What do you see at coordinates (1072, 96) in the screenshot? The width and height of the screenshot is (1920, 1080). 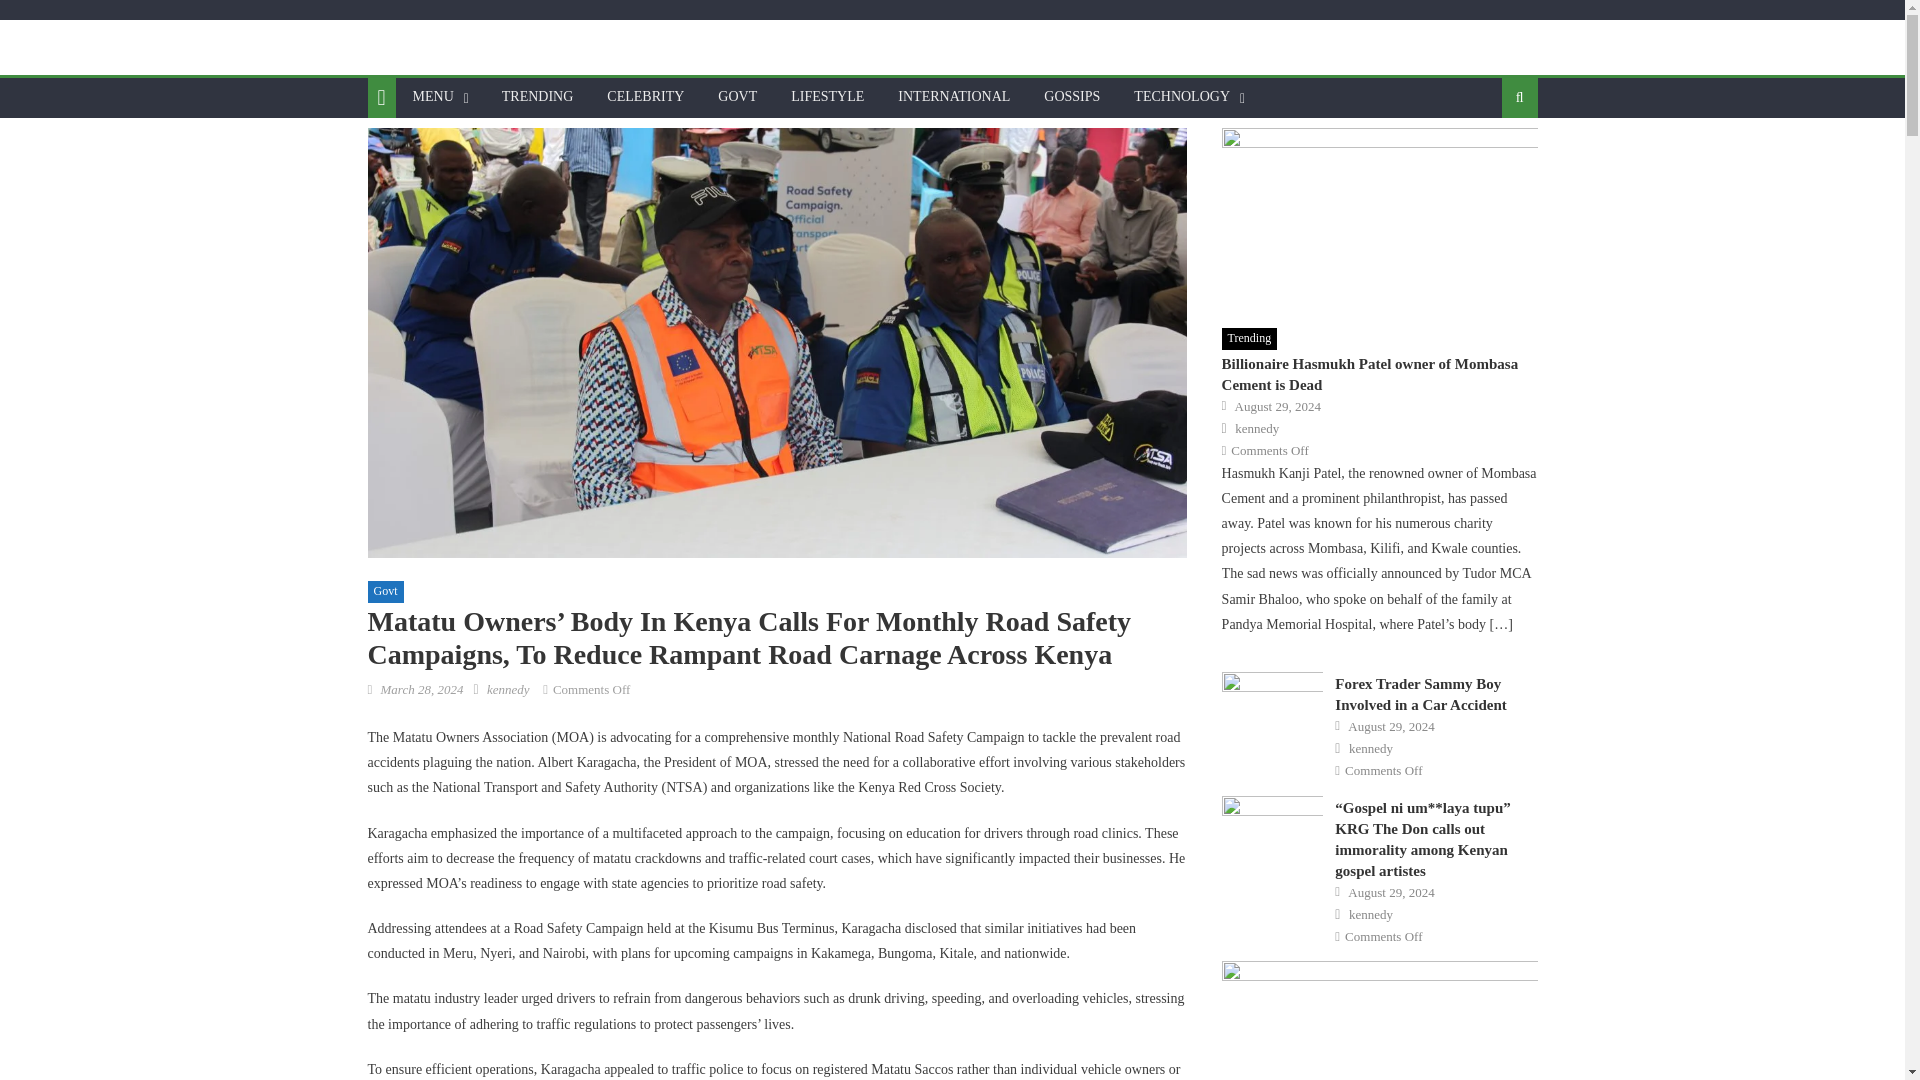 I see `GOSSIPS` at bounding box center [1072, 96].